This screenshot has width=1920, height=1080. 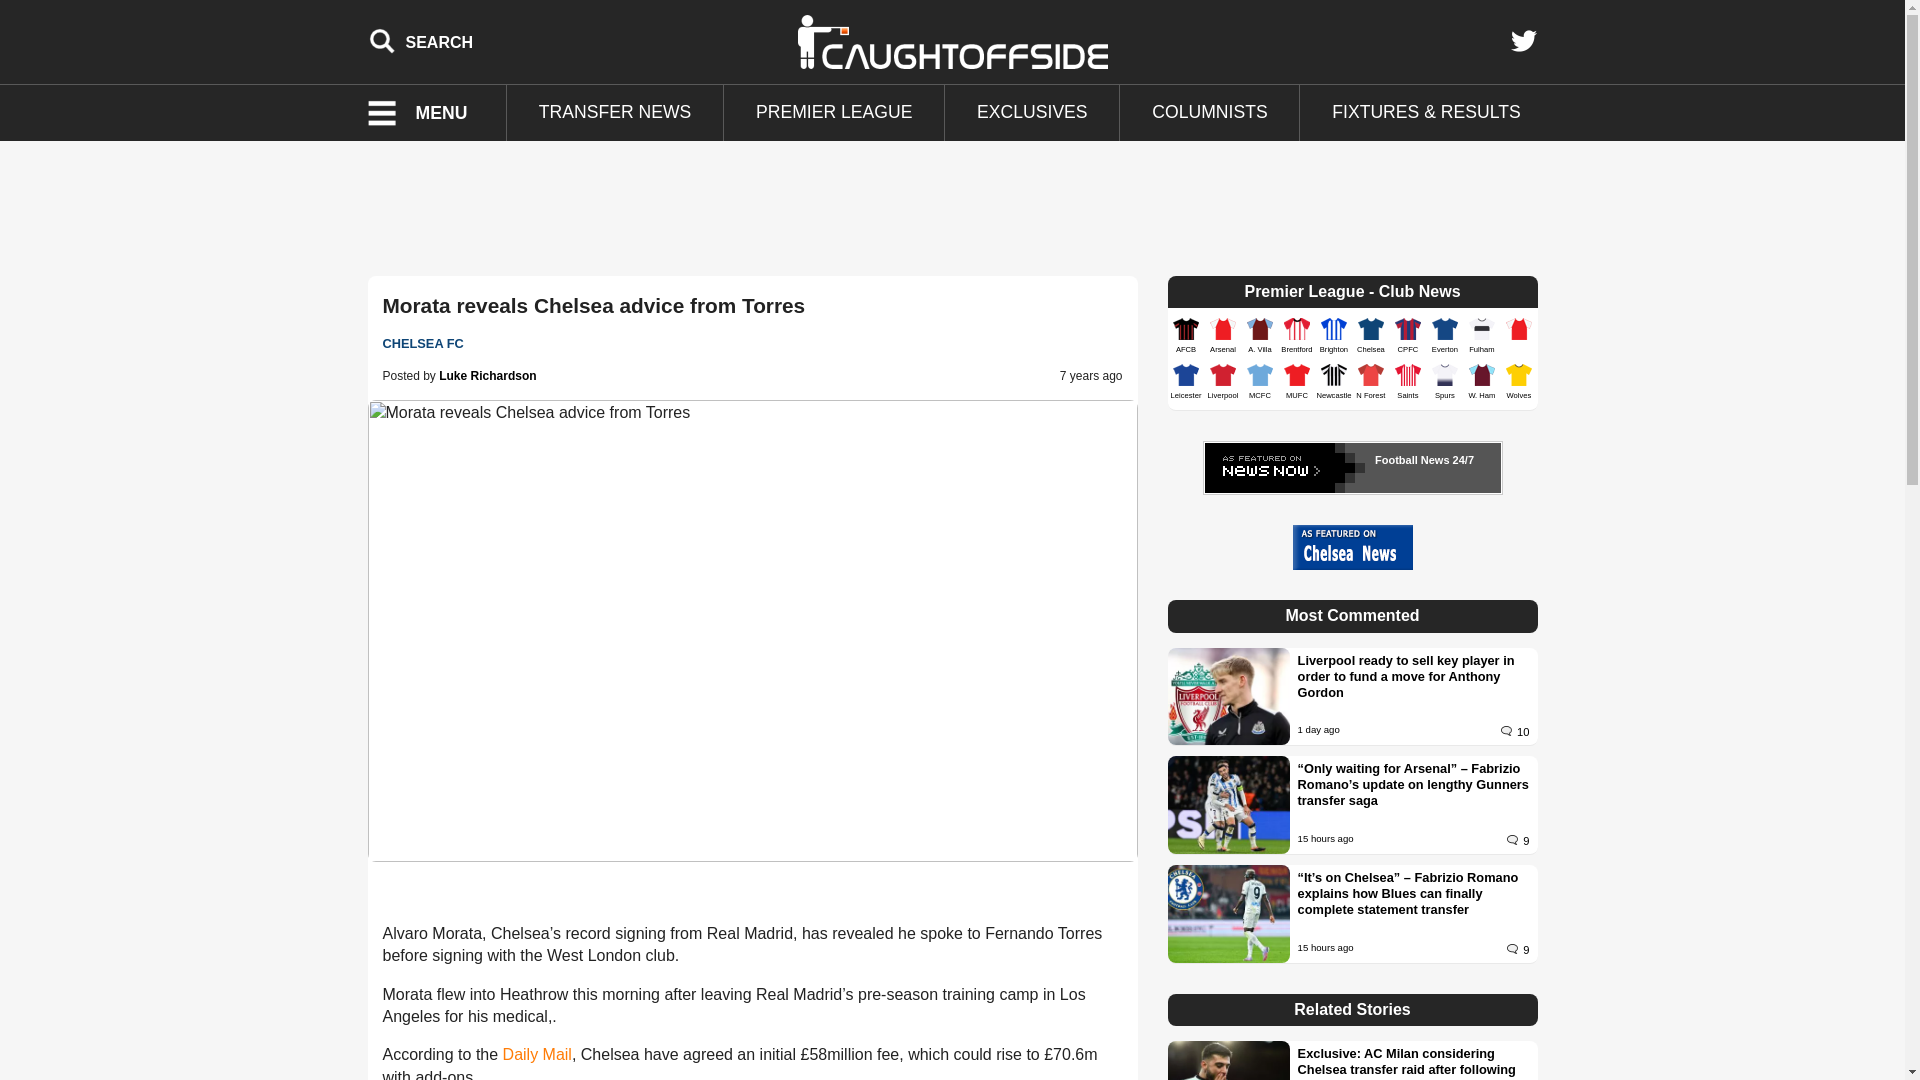 What do you see at coordinates (834, 113) in the screenshot?
I see `PREMIER LEAGUE` at bounding box center [834, 113].